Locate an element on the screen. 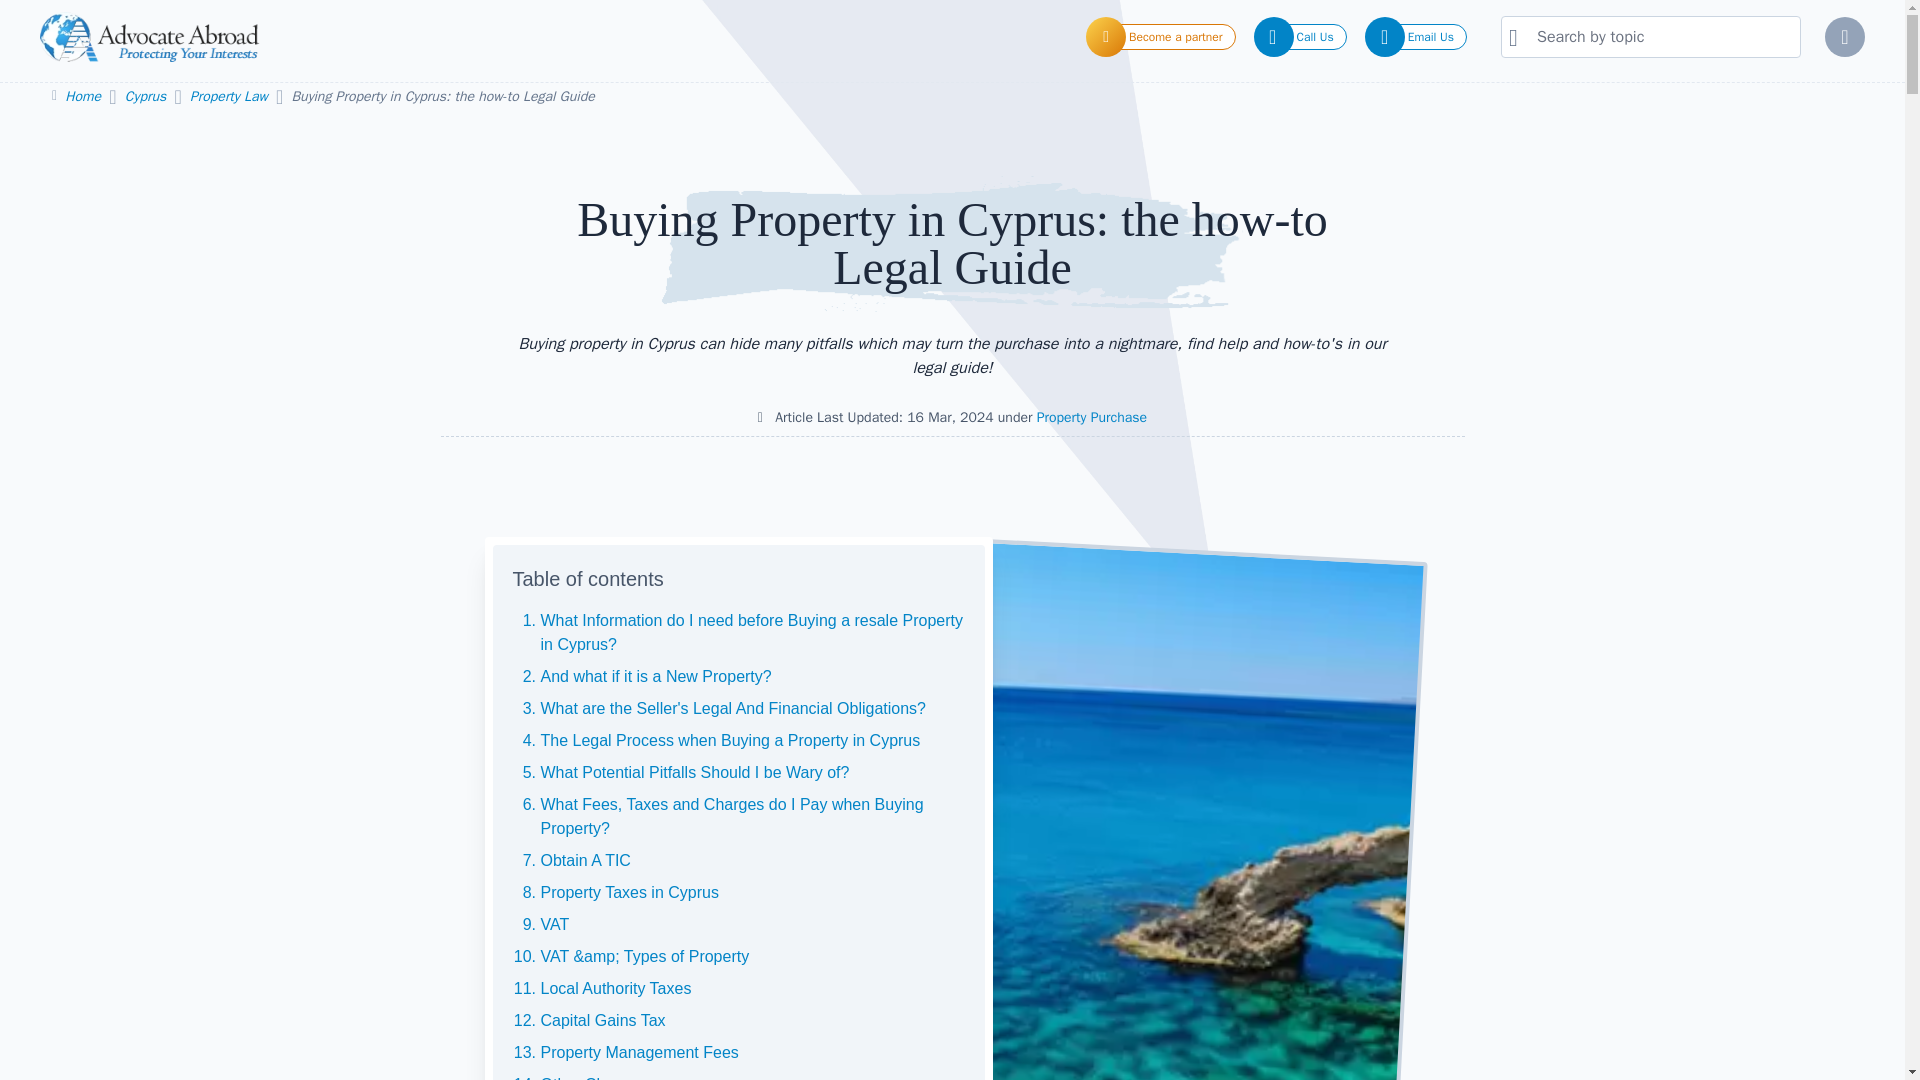 This screenshot has width=1920, height=1080. What Fees, Taxes and Charges do I Pay when Buying Property? is located at coordinates (731, 816).